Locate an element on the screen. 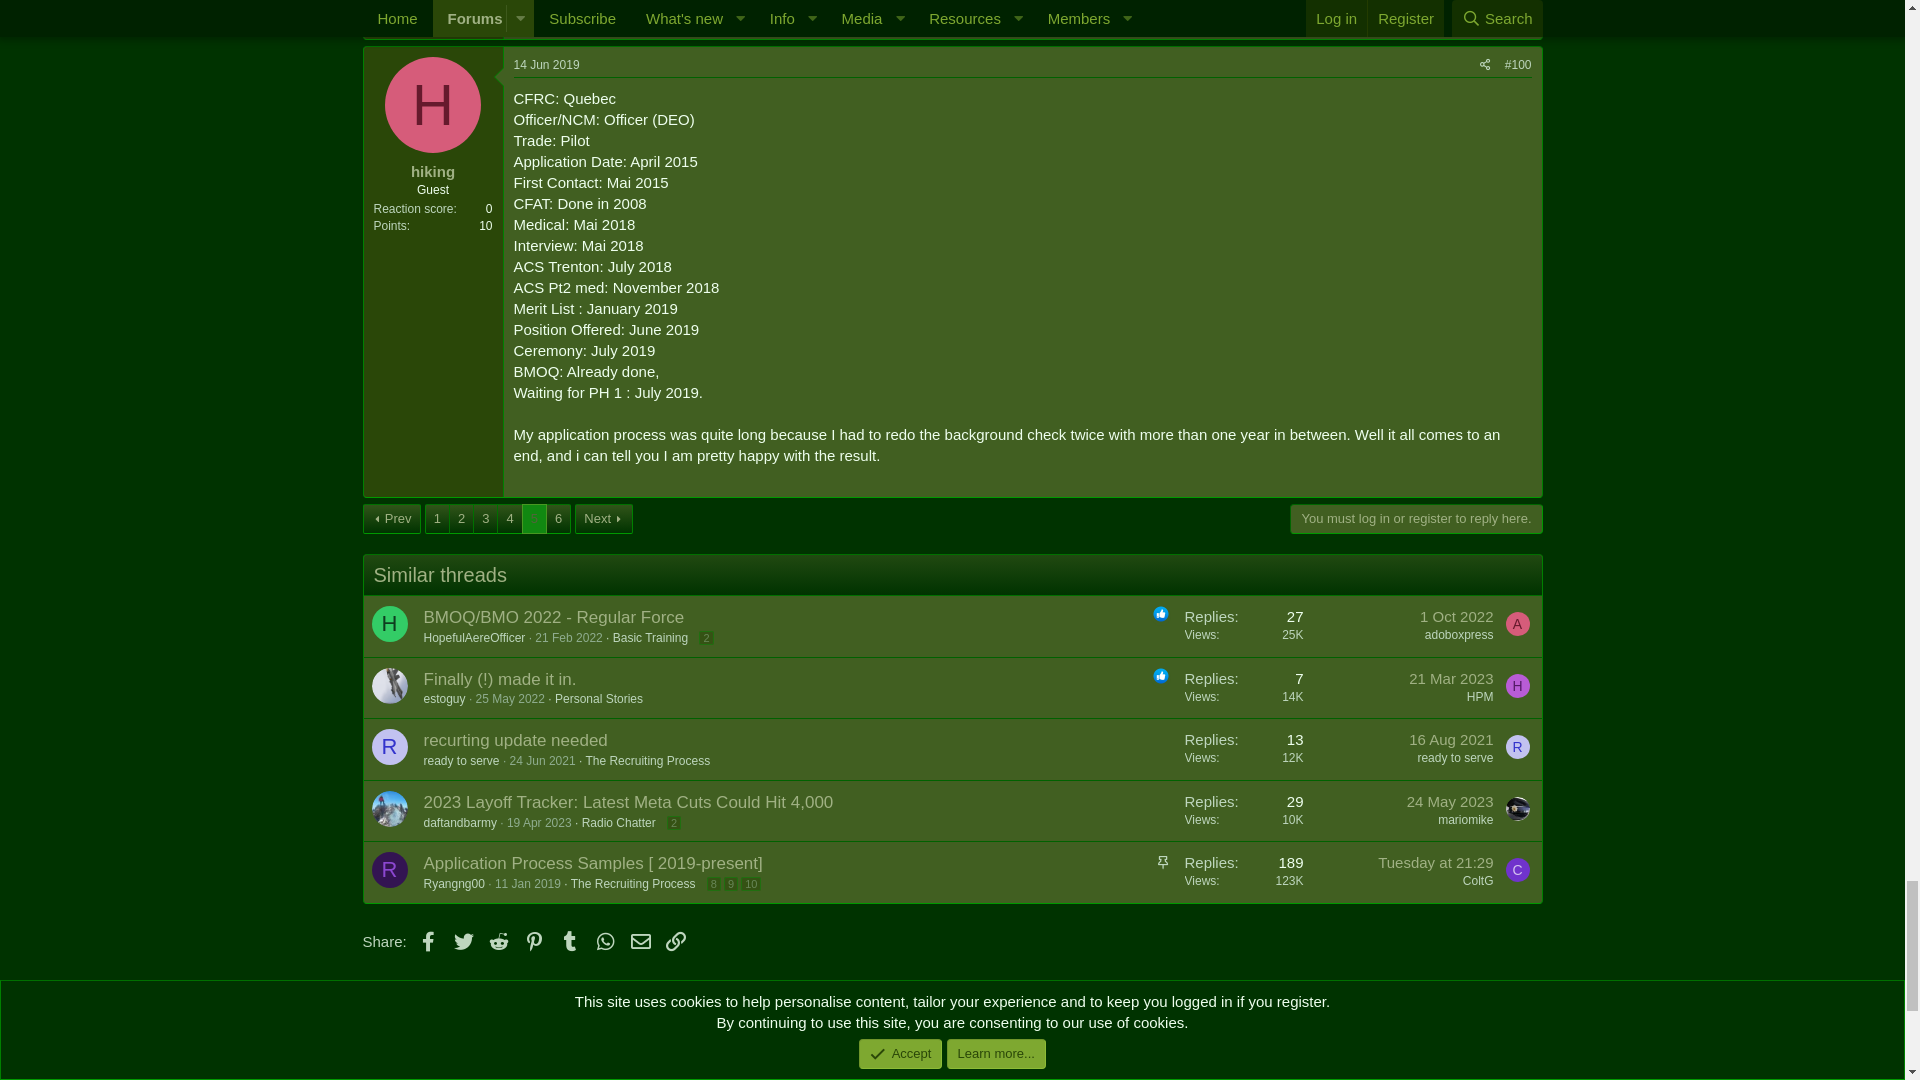  3rd party ad content is located at coordinates (596, 328).